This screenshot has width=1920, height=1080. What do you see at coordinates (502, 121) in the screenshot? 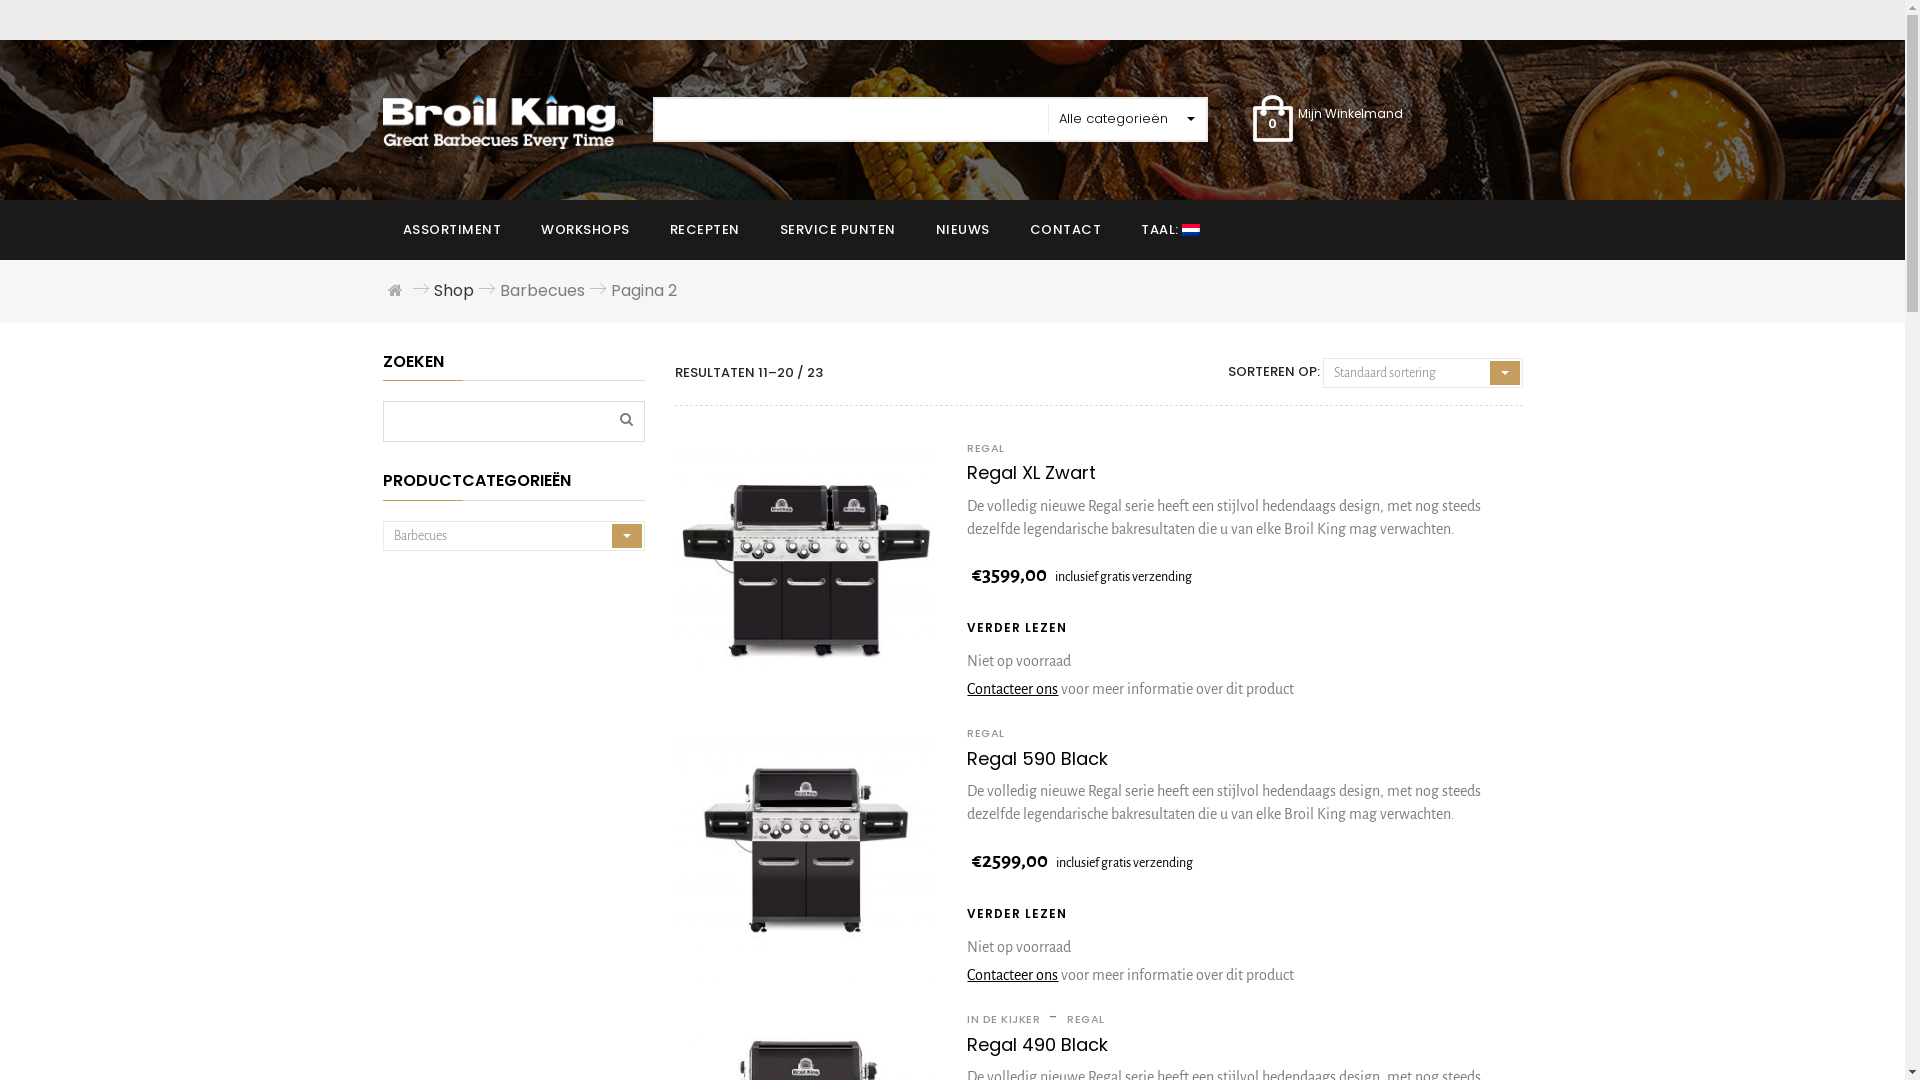
I see `Broil King BeNeLux` at bounding box center [502, 121].